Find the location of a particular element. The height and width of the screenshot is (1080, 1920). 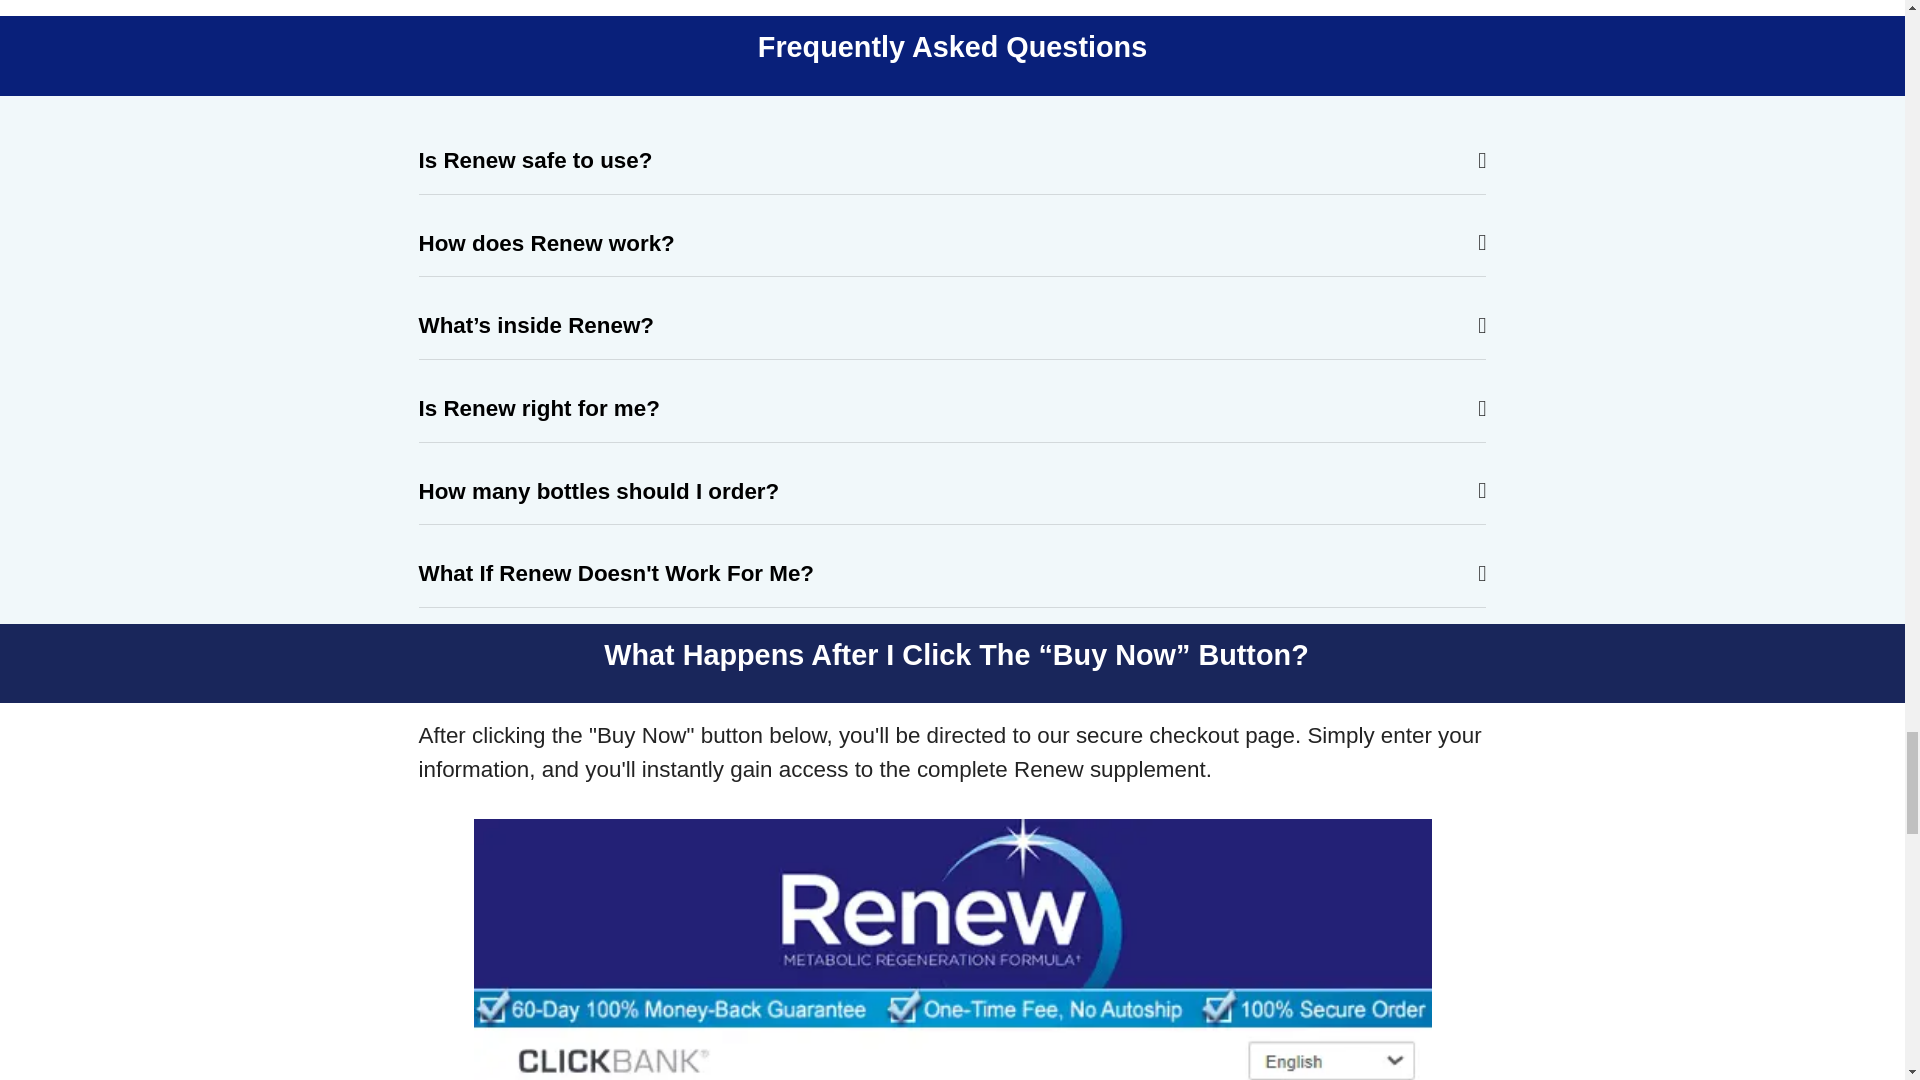

Is Renew right for me? is located at coordinates (952, 408).